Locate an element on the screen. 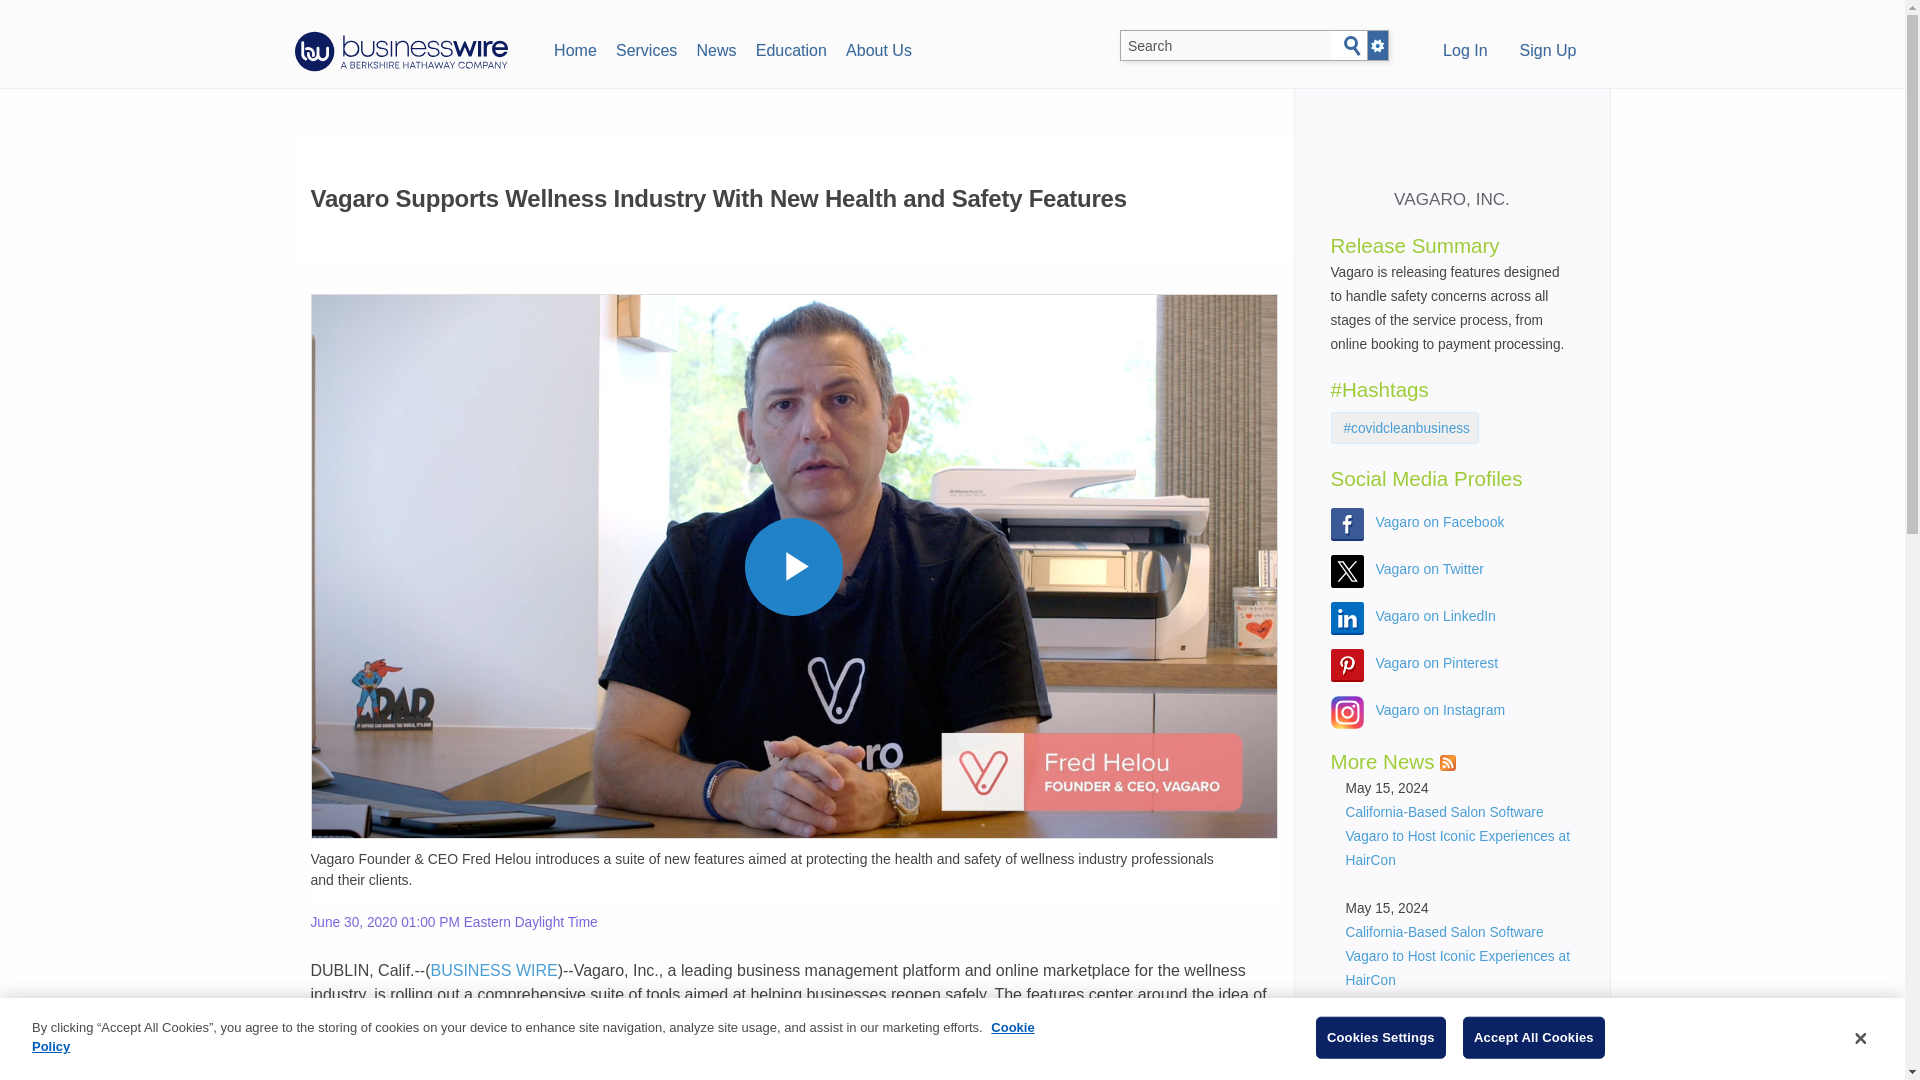  Search BusinessWire.com is located at coordinates (1226, 46).